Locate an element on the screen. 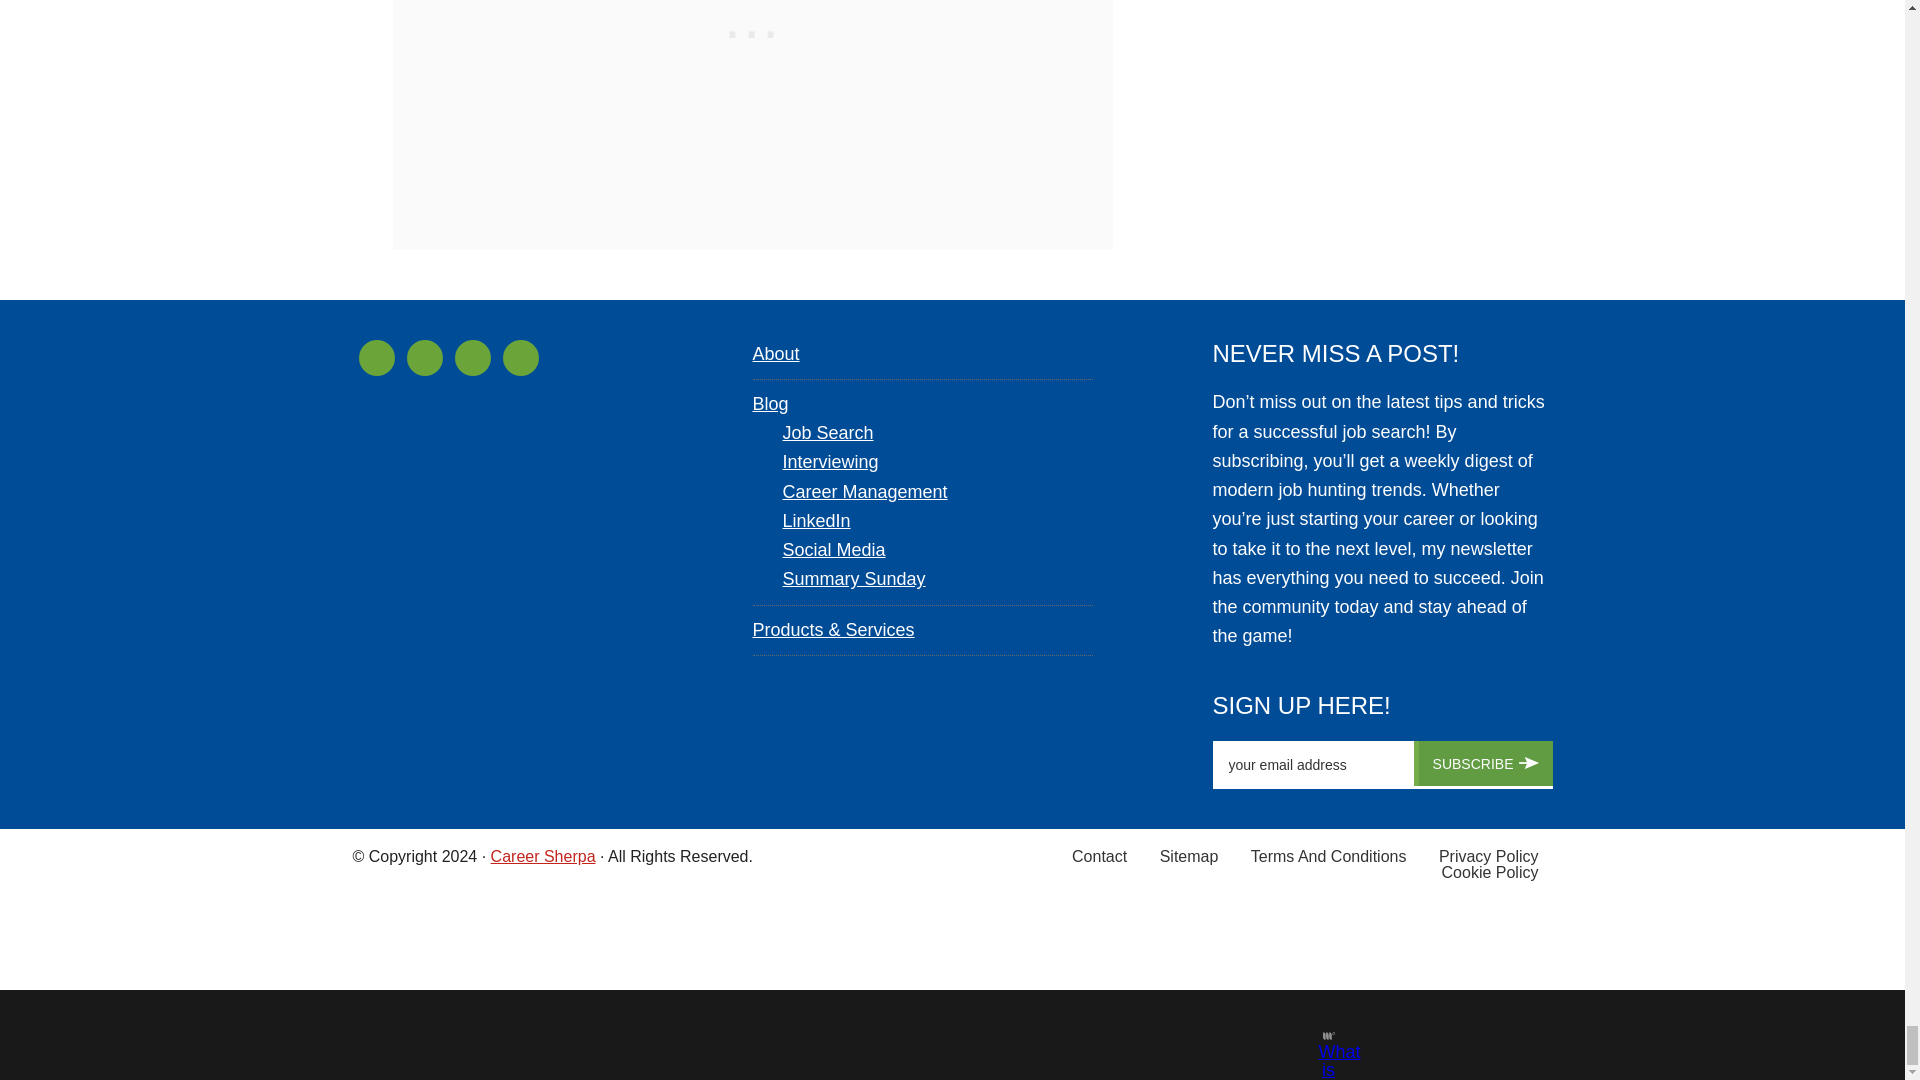 Image resolution: width=1920 pixels, height=1080 pixels. SUBSCRIBE is located at coordinates (1483, 763).